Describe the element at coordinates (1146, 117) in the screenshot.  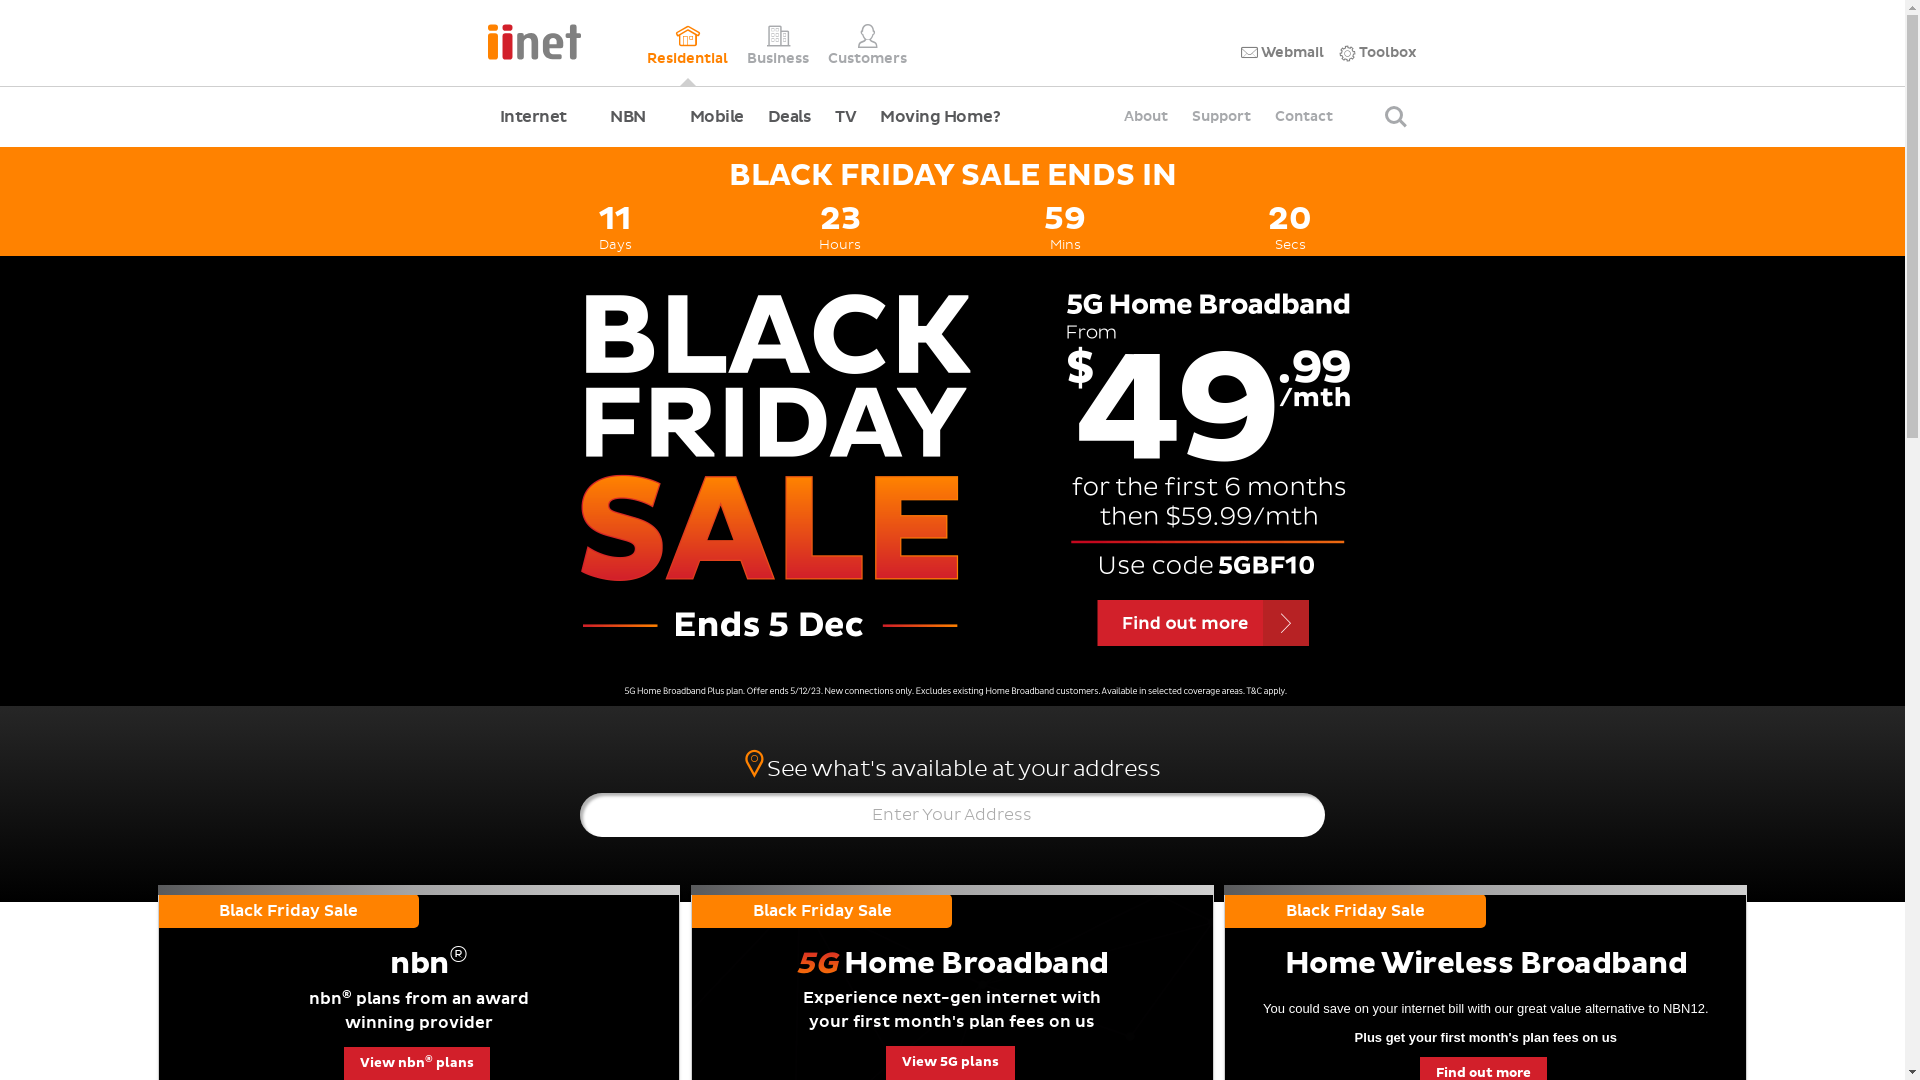
I see `About` at that location.